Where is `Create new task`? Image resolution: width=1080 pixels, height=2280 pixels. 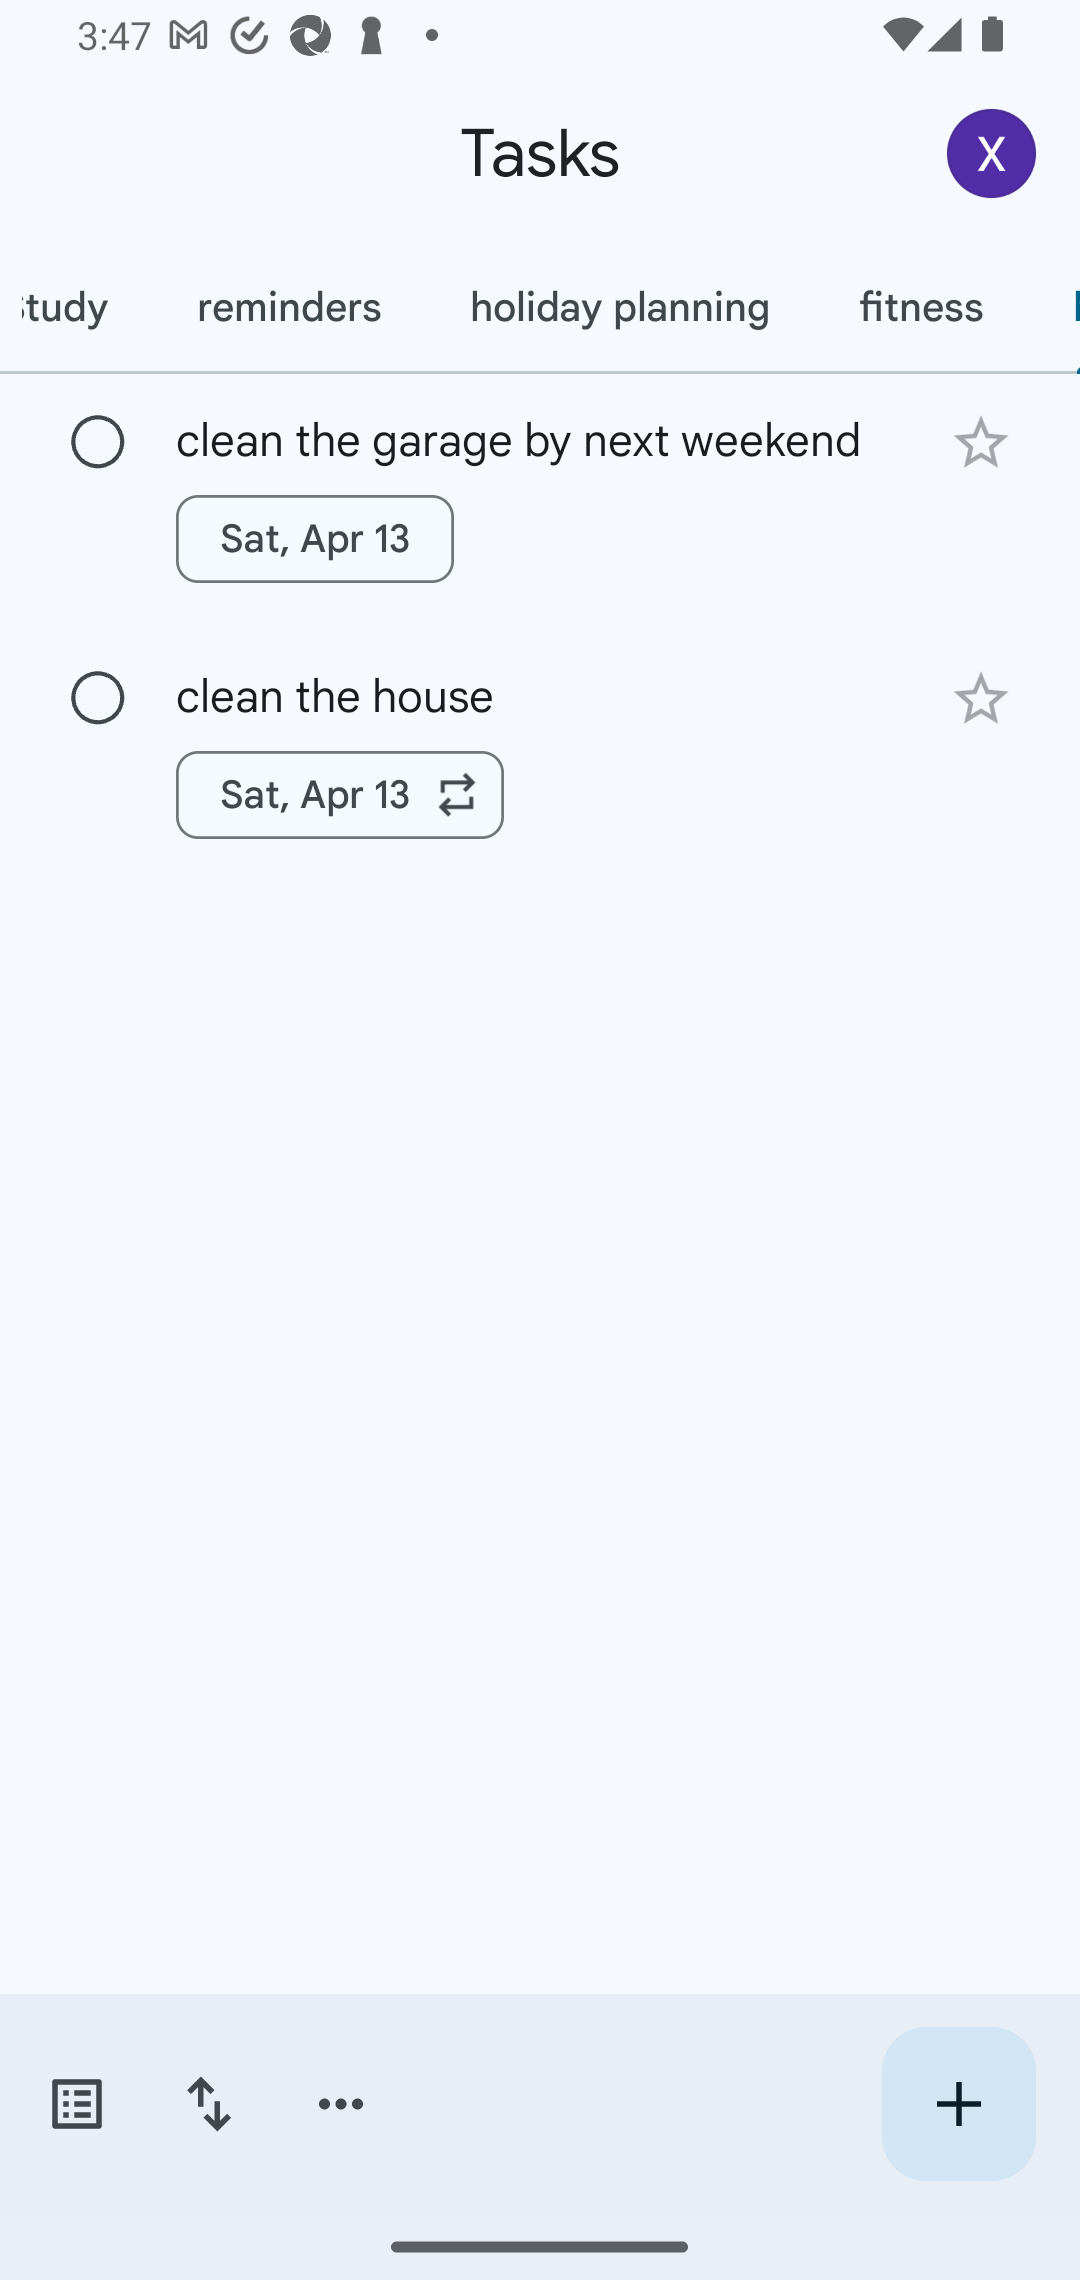
Create new task is located at coordinates (958, 2104).